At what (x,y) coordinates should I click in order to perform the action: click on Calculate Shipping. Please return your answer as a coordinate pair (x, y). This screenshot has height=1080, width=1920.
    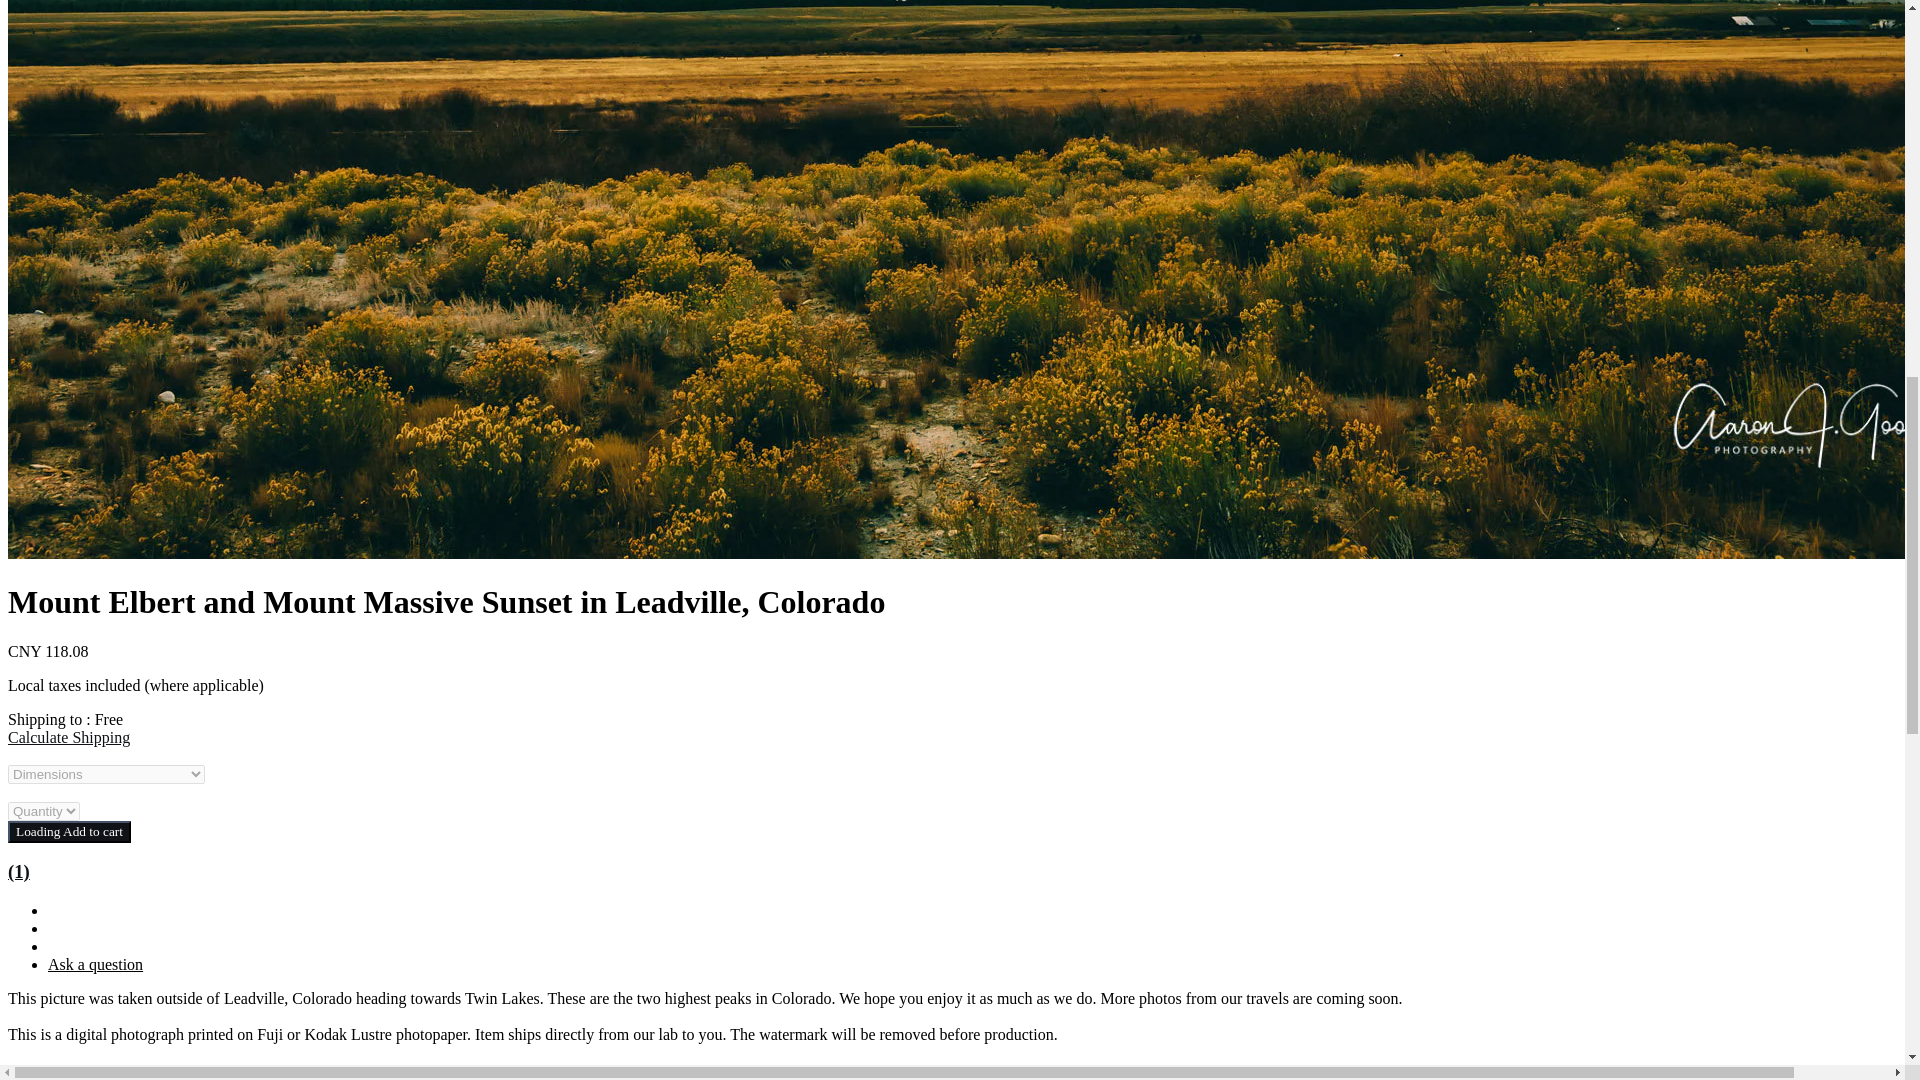
    Looking at the image, I should click on (68, 738).